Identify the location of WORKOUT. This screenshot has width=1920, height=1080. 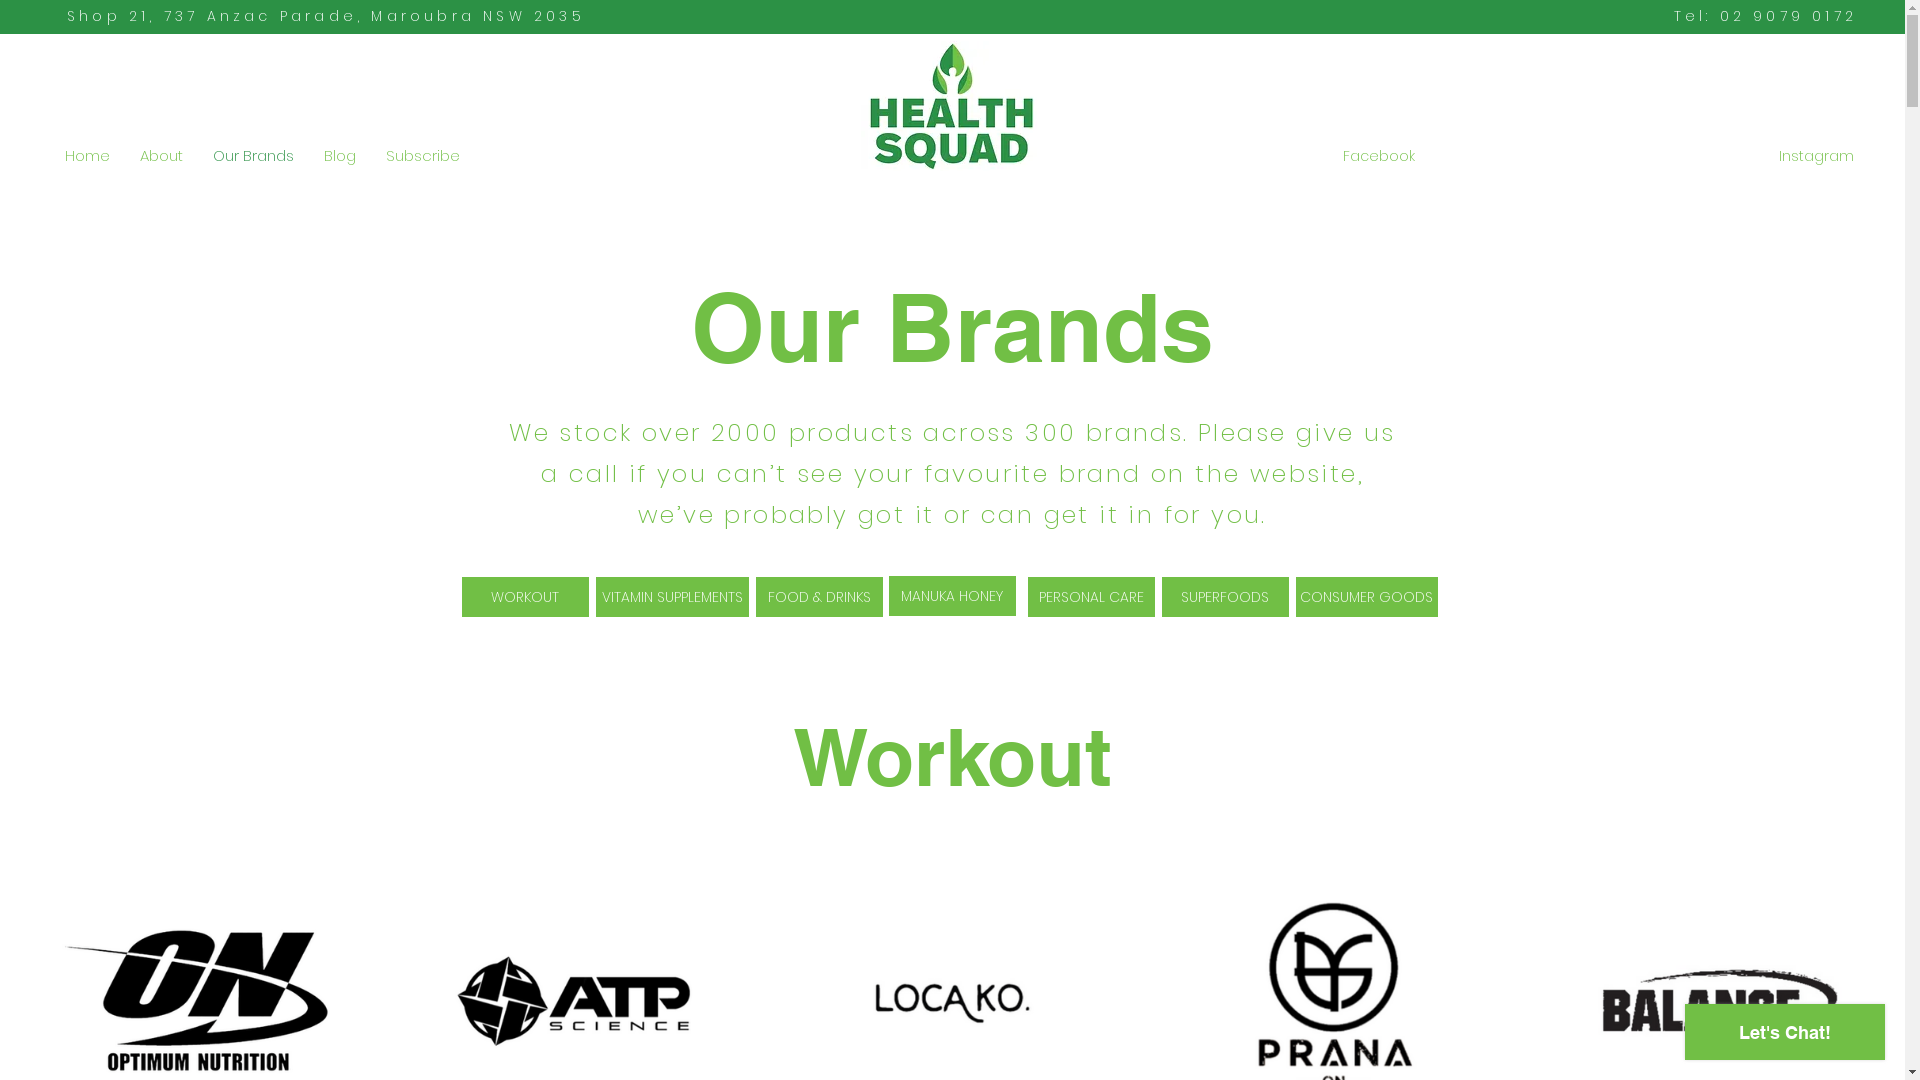
(526, 597).